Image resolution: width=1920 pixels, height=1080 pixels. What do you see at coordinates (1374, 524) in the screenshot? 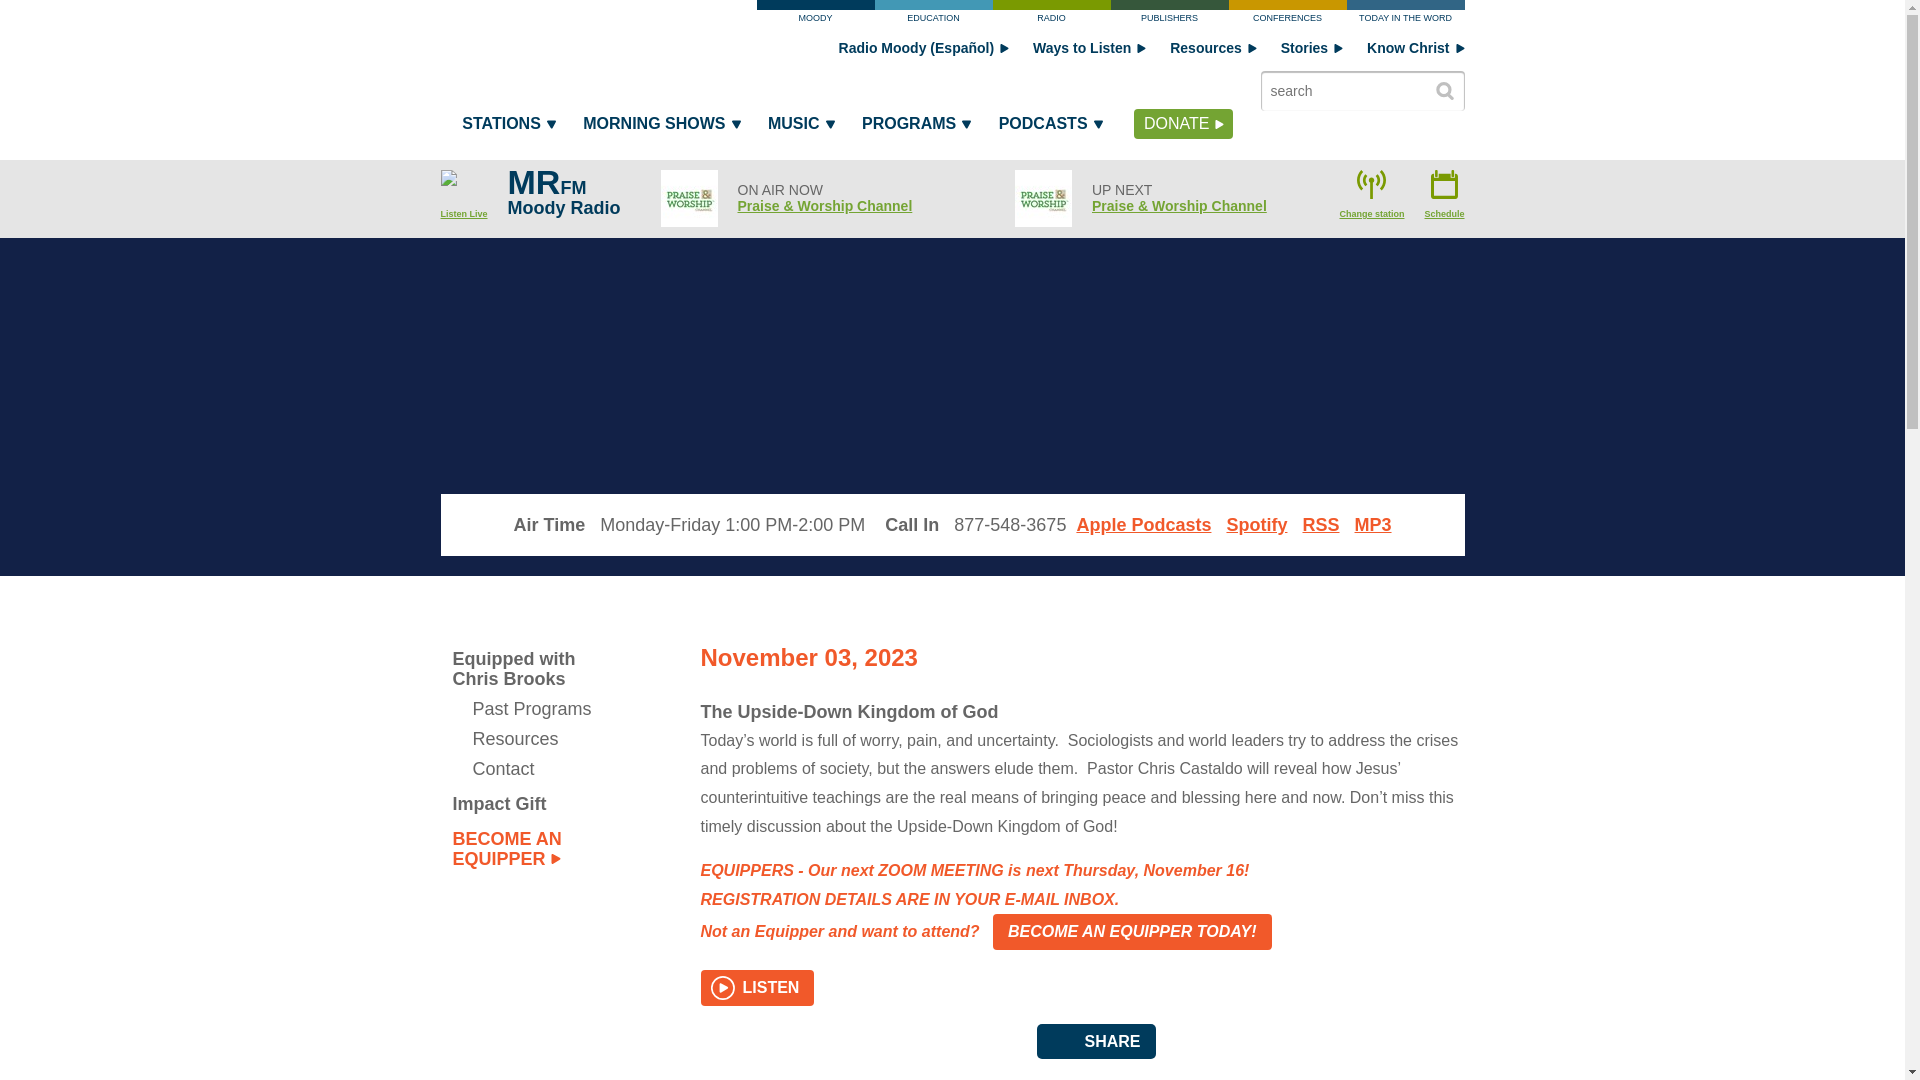
I see `MP3` at bounding box center [1374, 524].